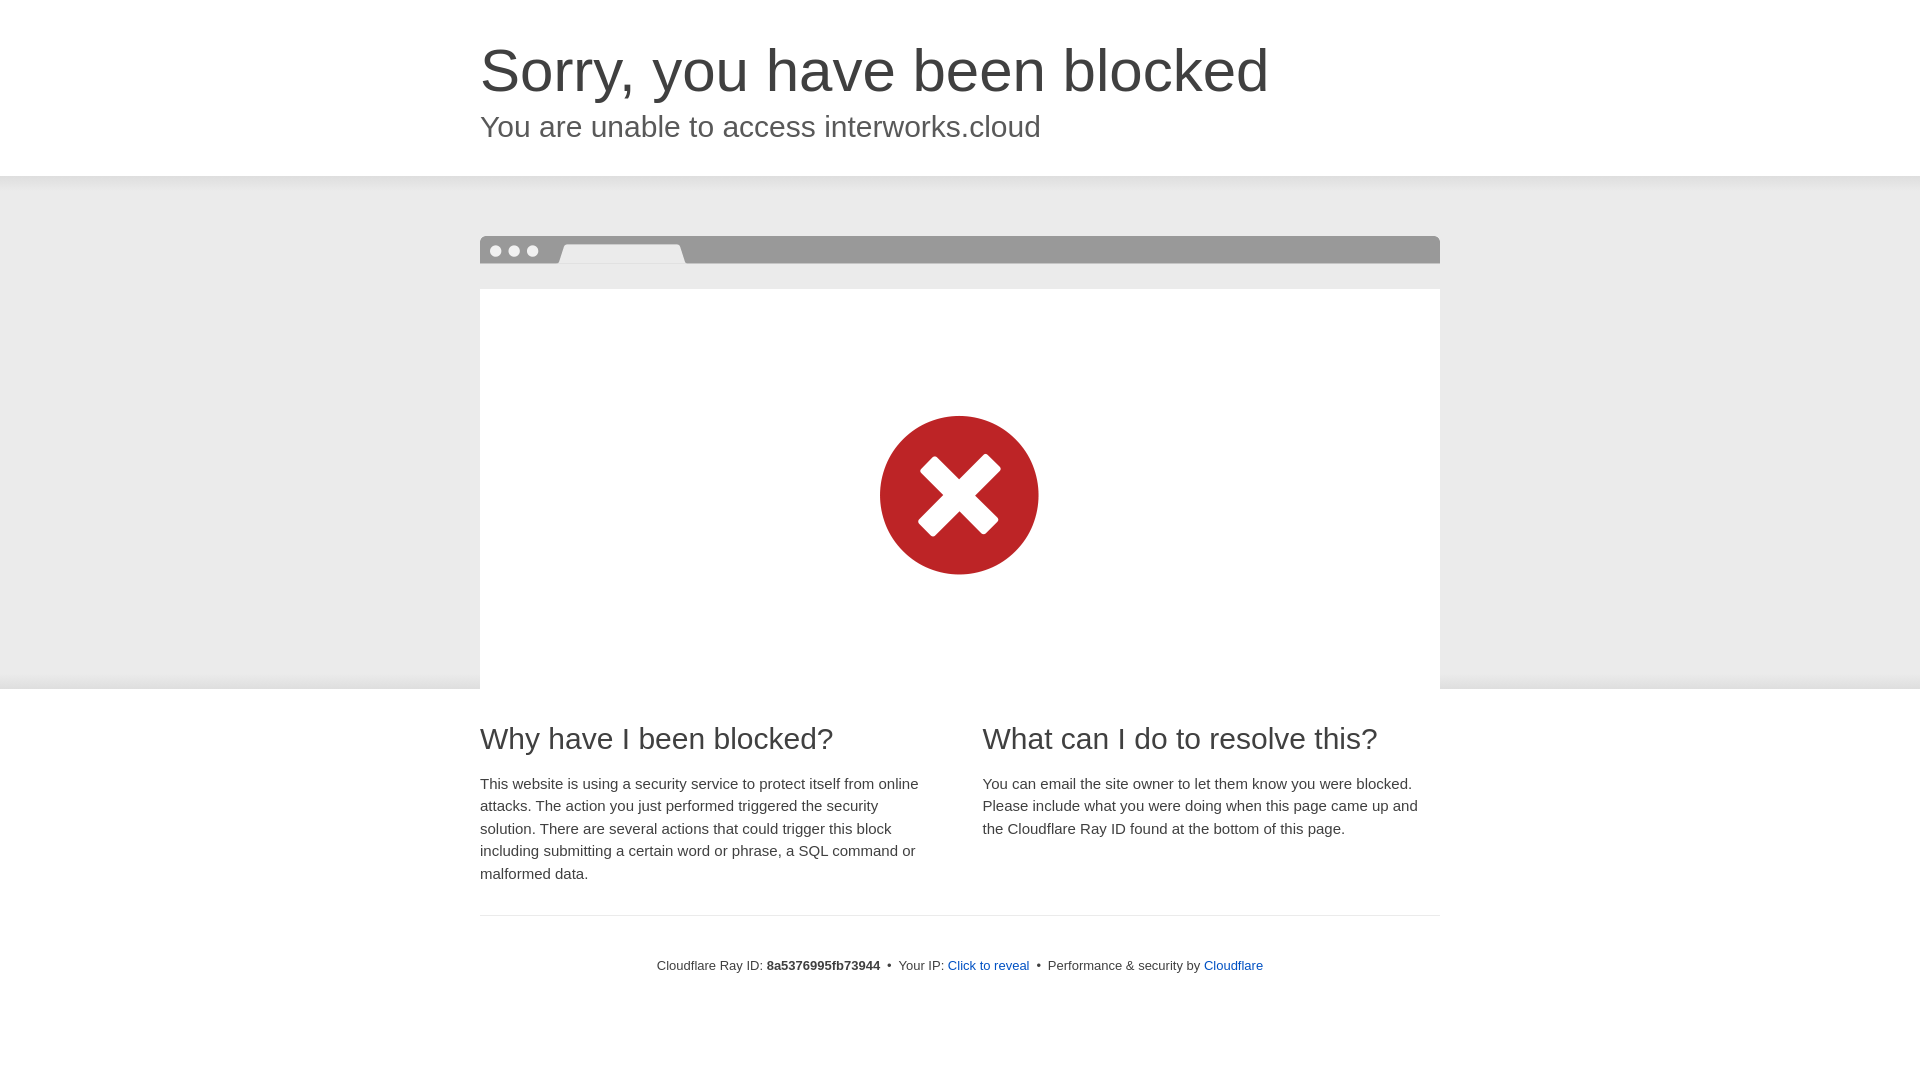 The width and height of the screenshot is (1920, 1080). I want to click on Cloudflare, so click(1233, 965).